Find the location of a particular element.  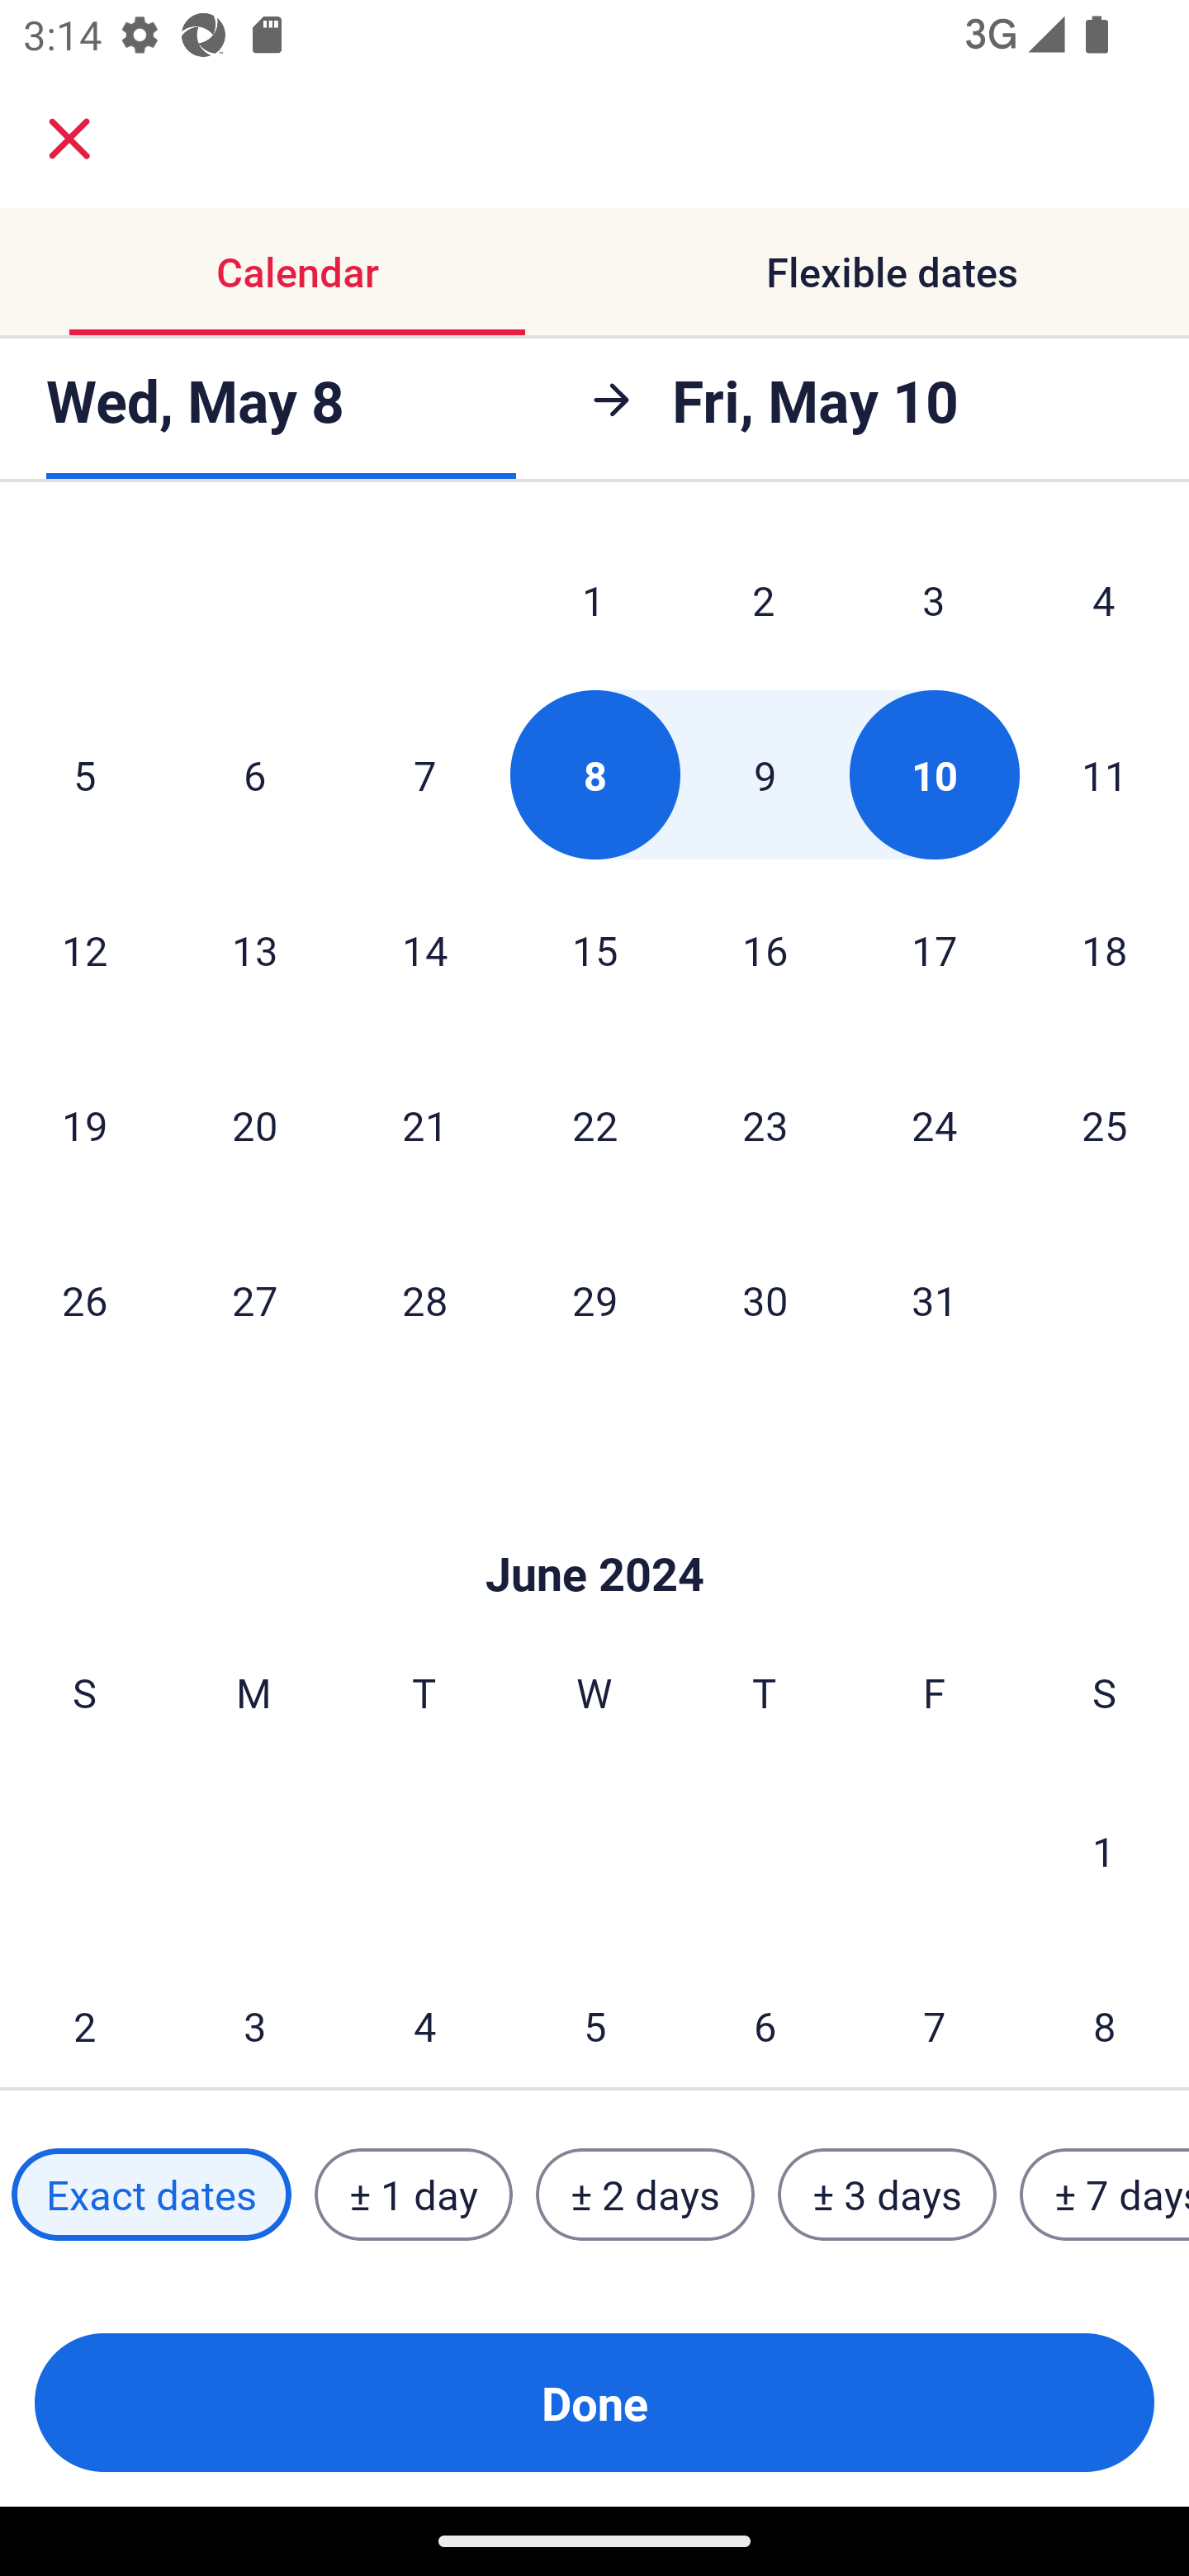

Exact dates is located at coordinates (151, 2195).